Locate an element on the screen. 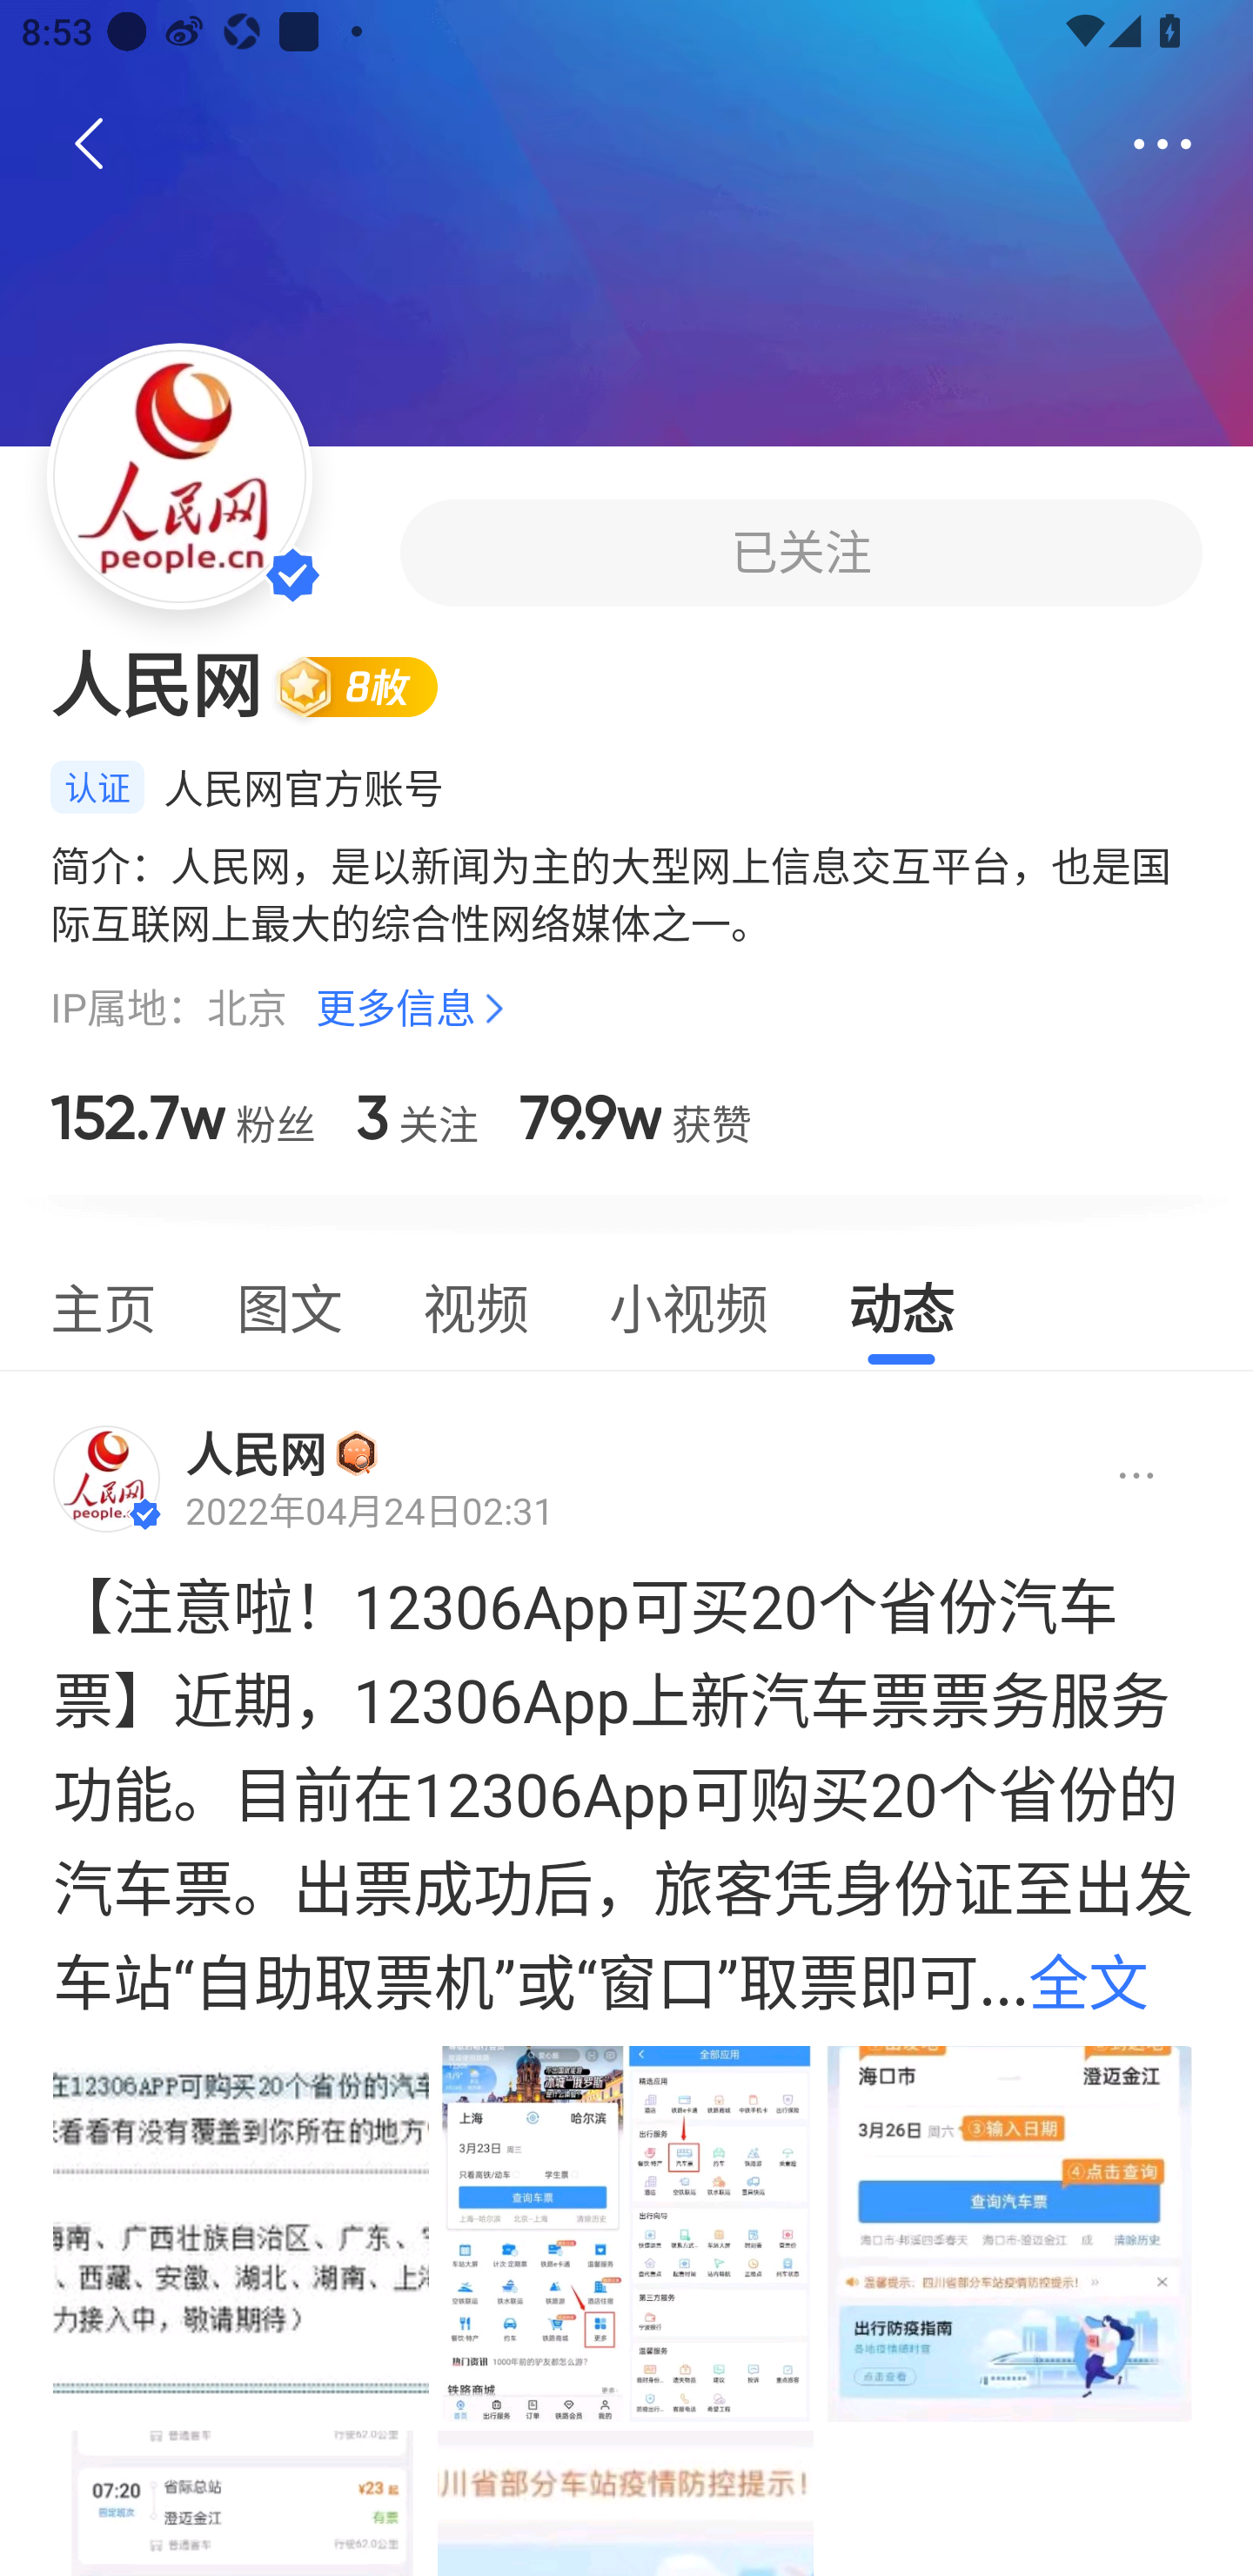 This screenshot has width=1253, height=2576. 人民网 is located at coordinates (256, 1453).